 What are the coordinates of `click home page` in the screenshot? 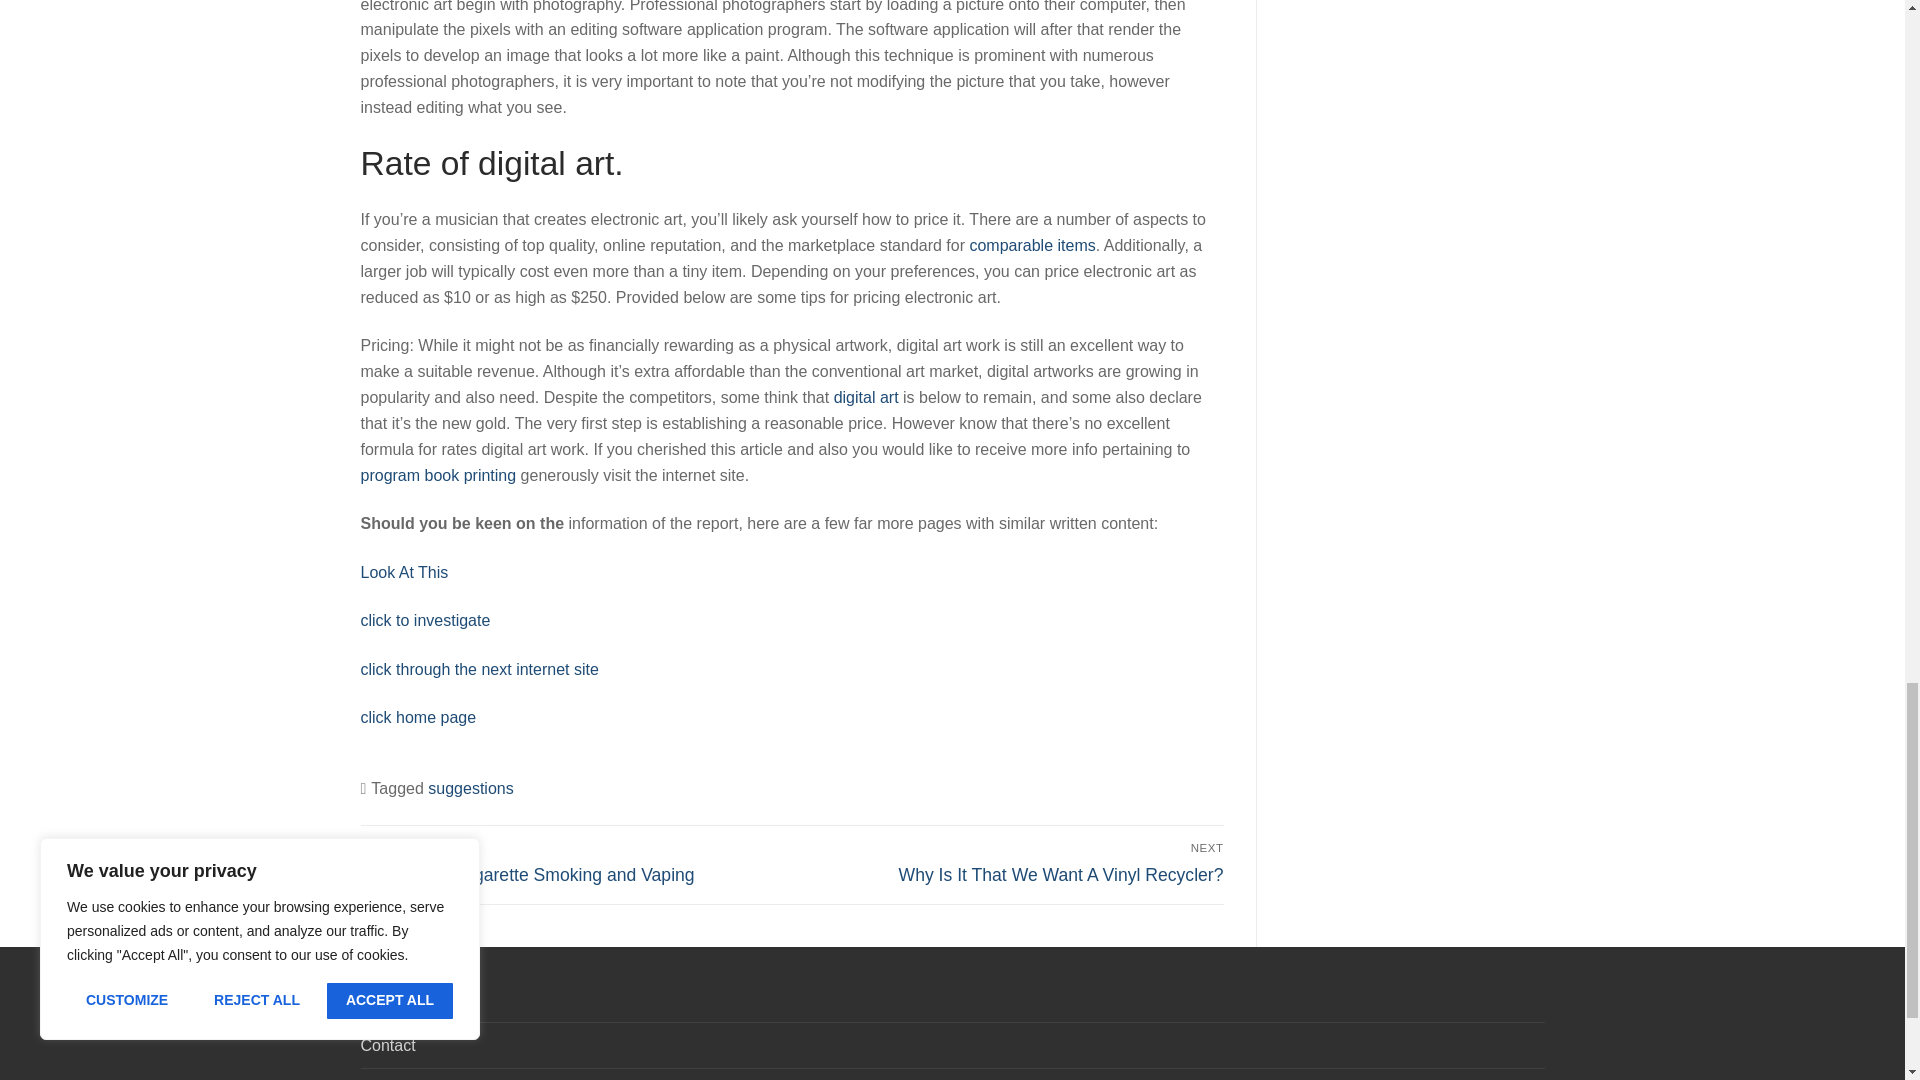 It's located at (1032, 244).